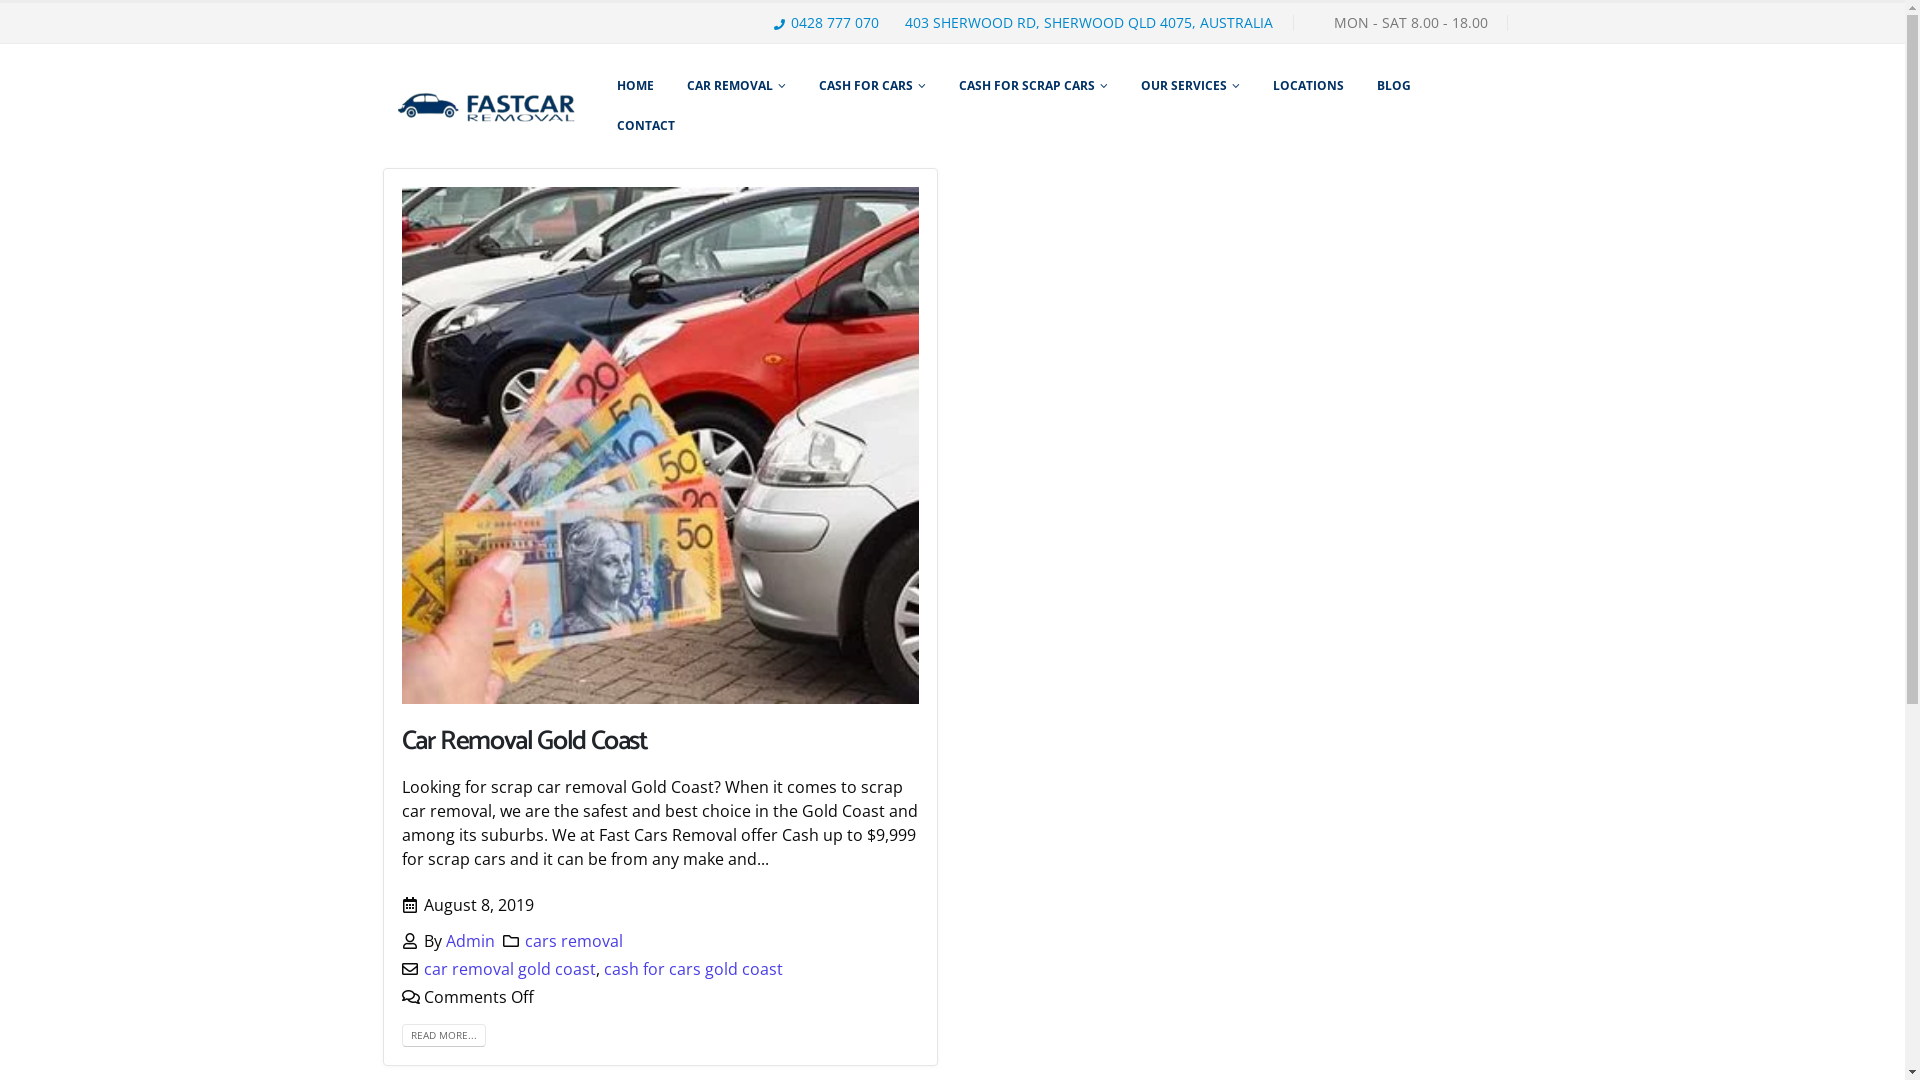  Describe the element at coordinates (832, 23) in the screenshot. I see `0428 777 070` at that location.